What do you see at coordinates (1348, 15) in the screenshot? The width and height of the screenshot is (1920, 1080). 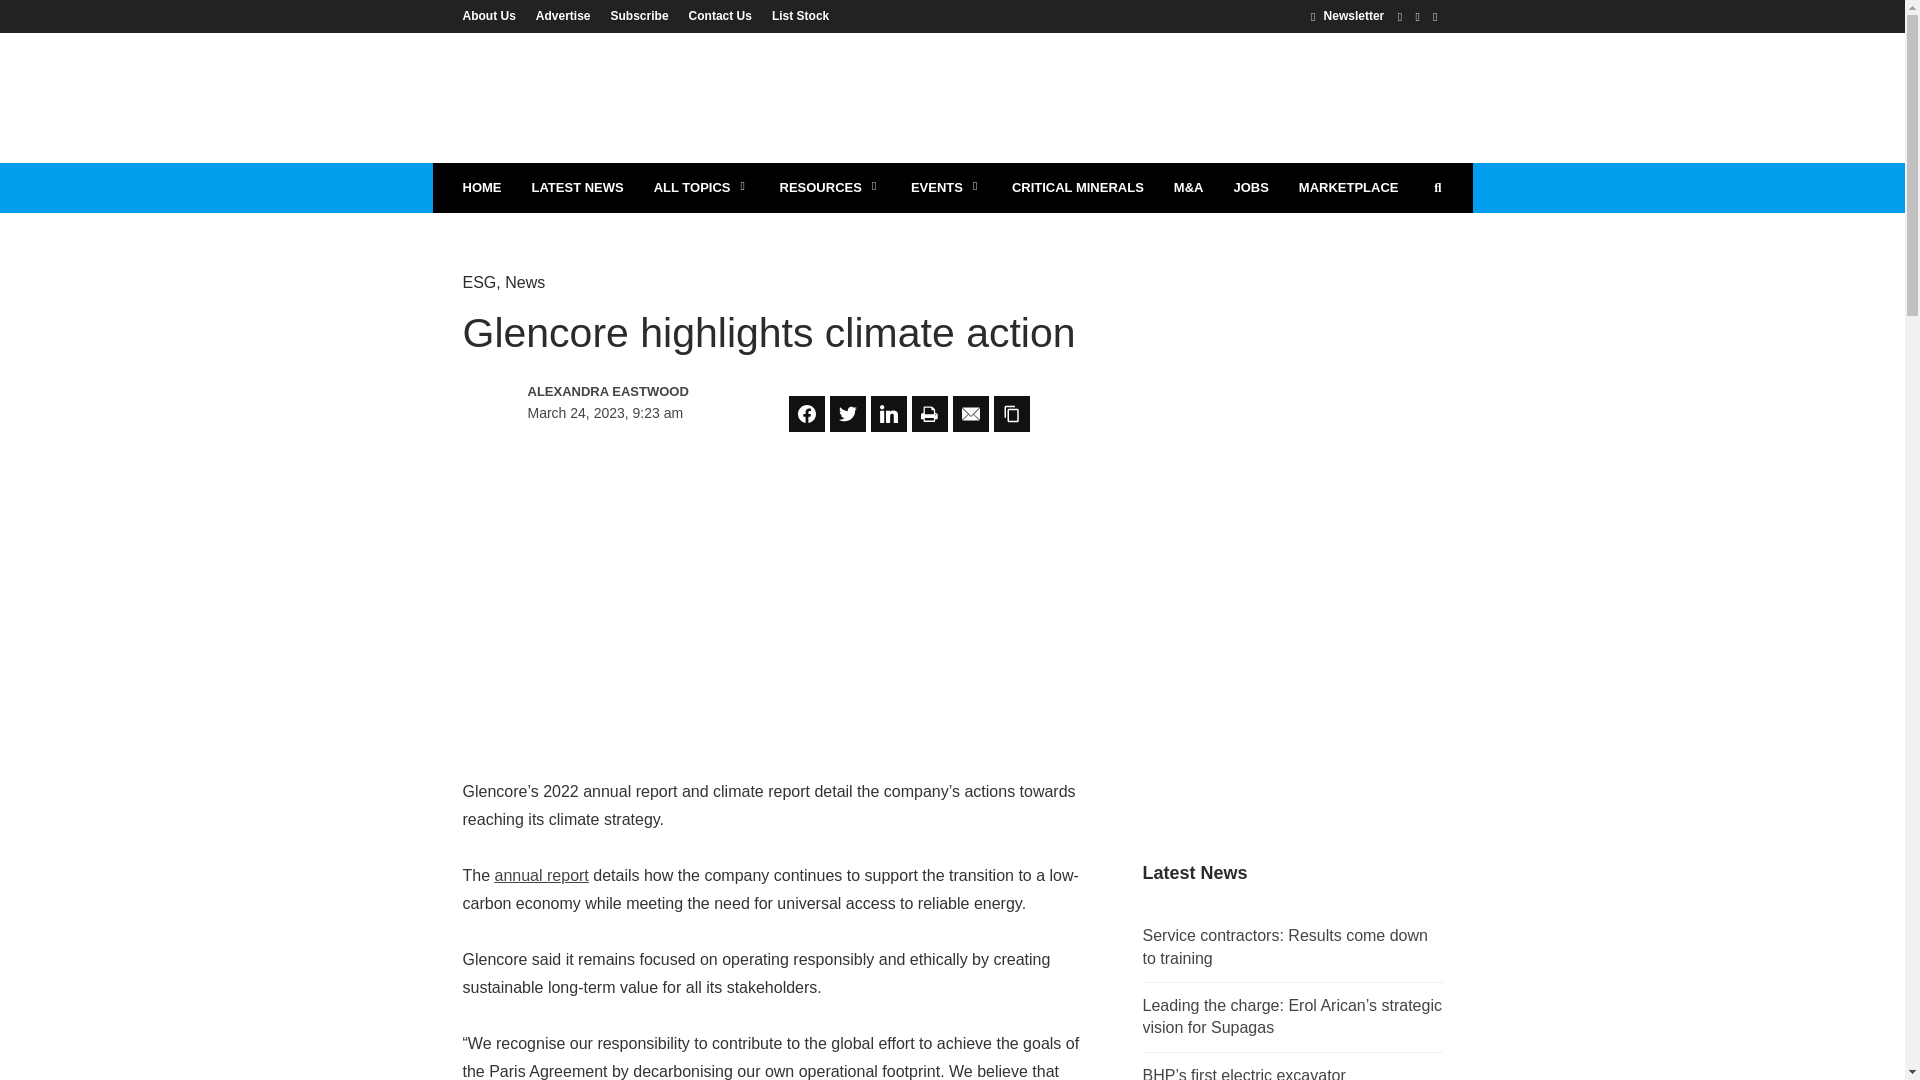 I see `Newsletter` at bounding box center [1348, 15].